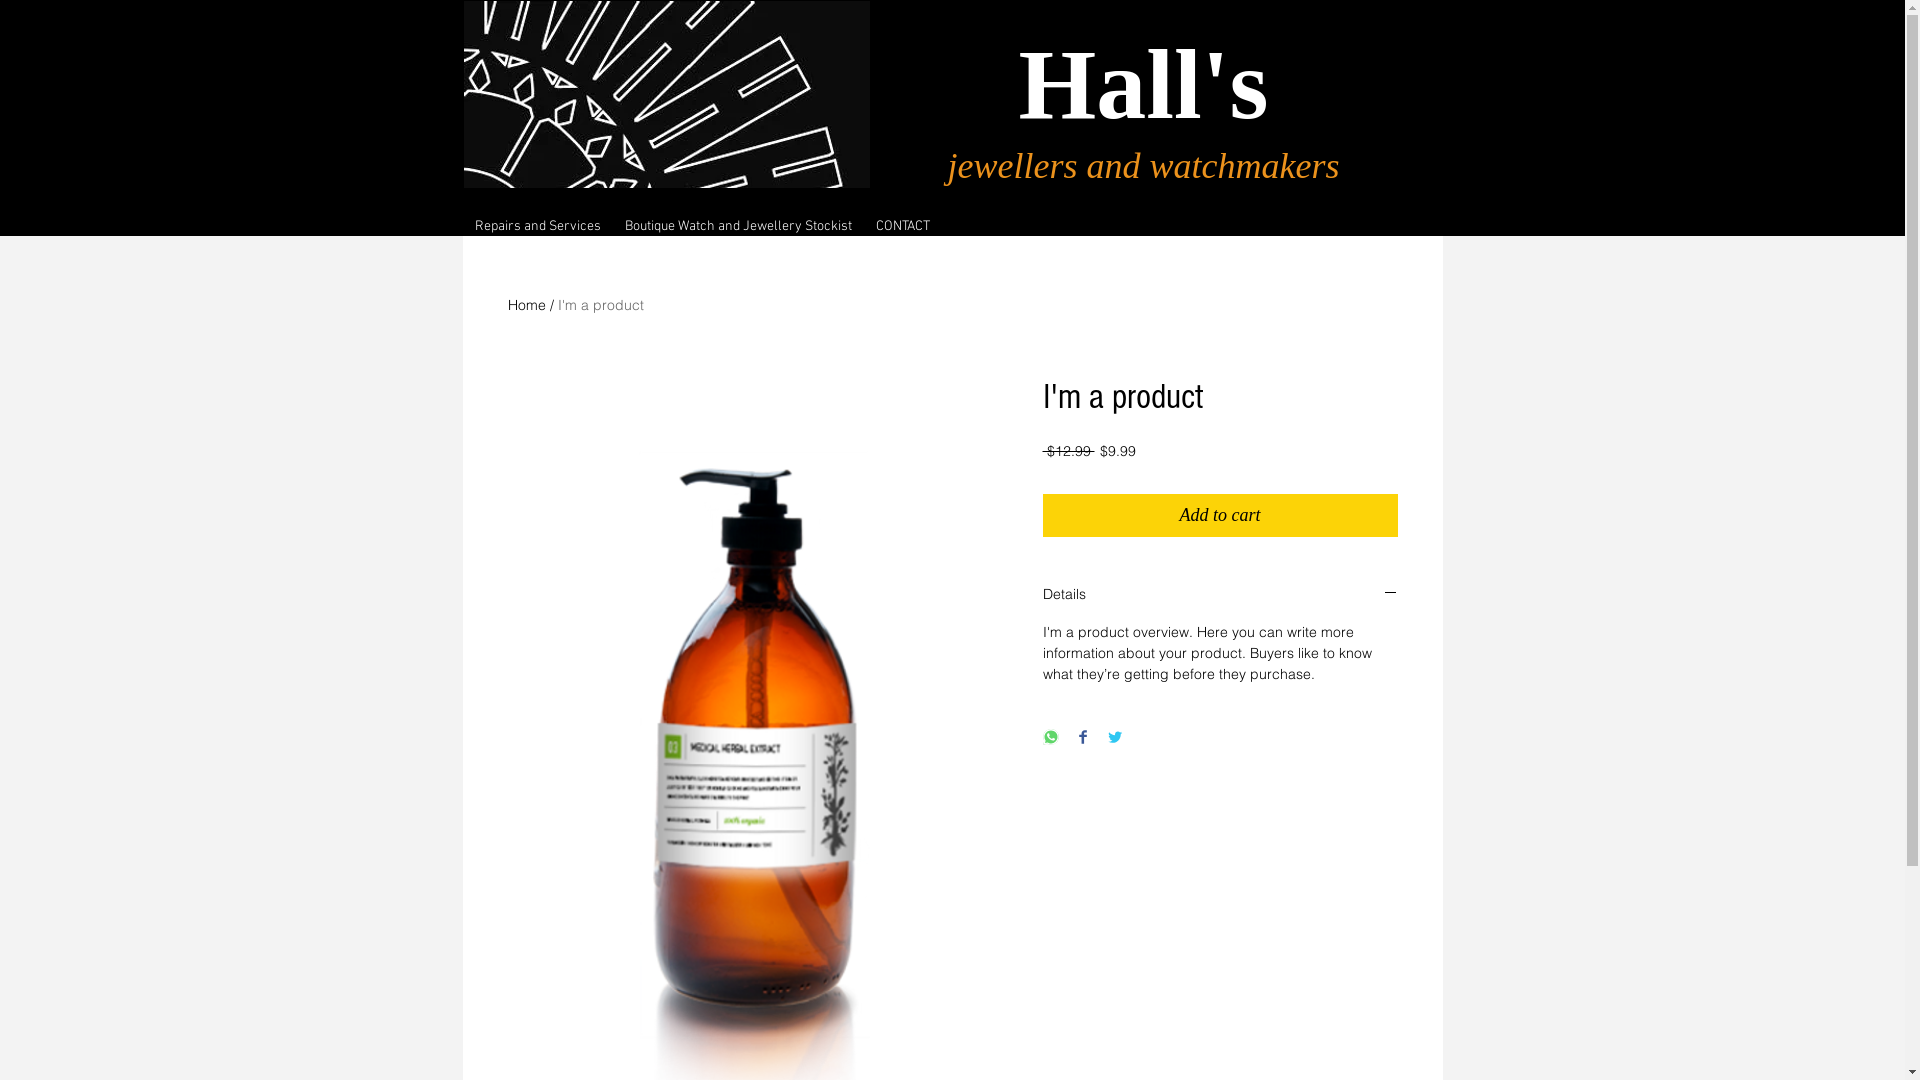  Describe the element at coordinates (527, 305) in the screenshot. I see `Home` at that location.